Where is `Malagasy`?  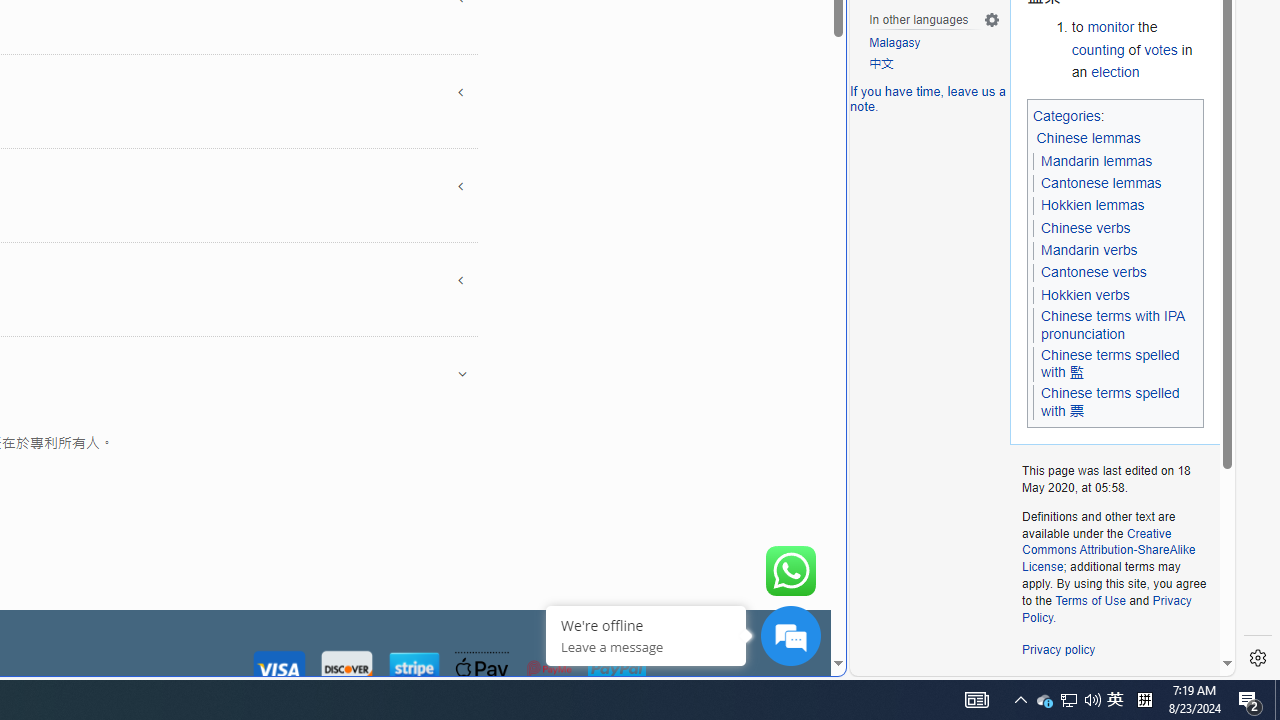
Malagasy is located at coordinates (934, 44).